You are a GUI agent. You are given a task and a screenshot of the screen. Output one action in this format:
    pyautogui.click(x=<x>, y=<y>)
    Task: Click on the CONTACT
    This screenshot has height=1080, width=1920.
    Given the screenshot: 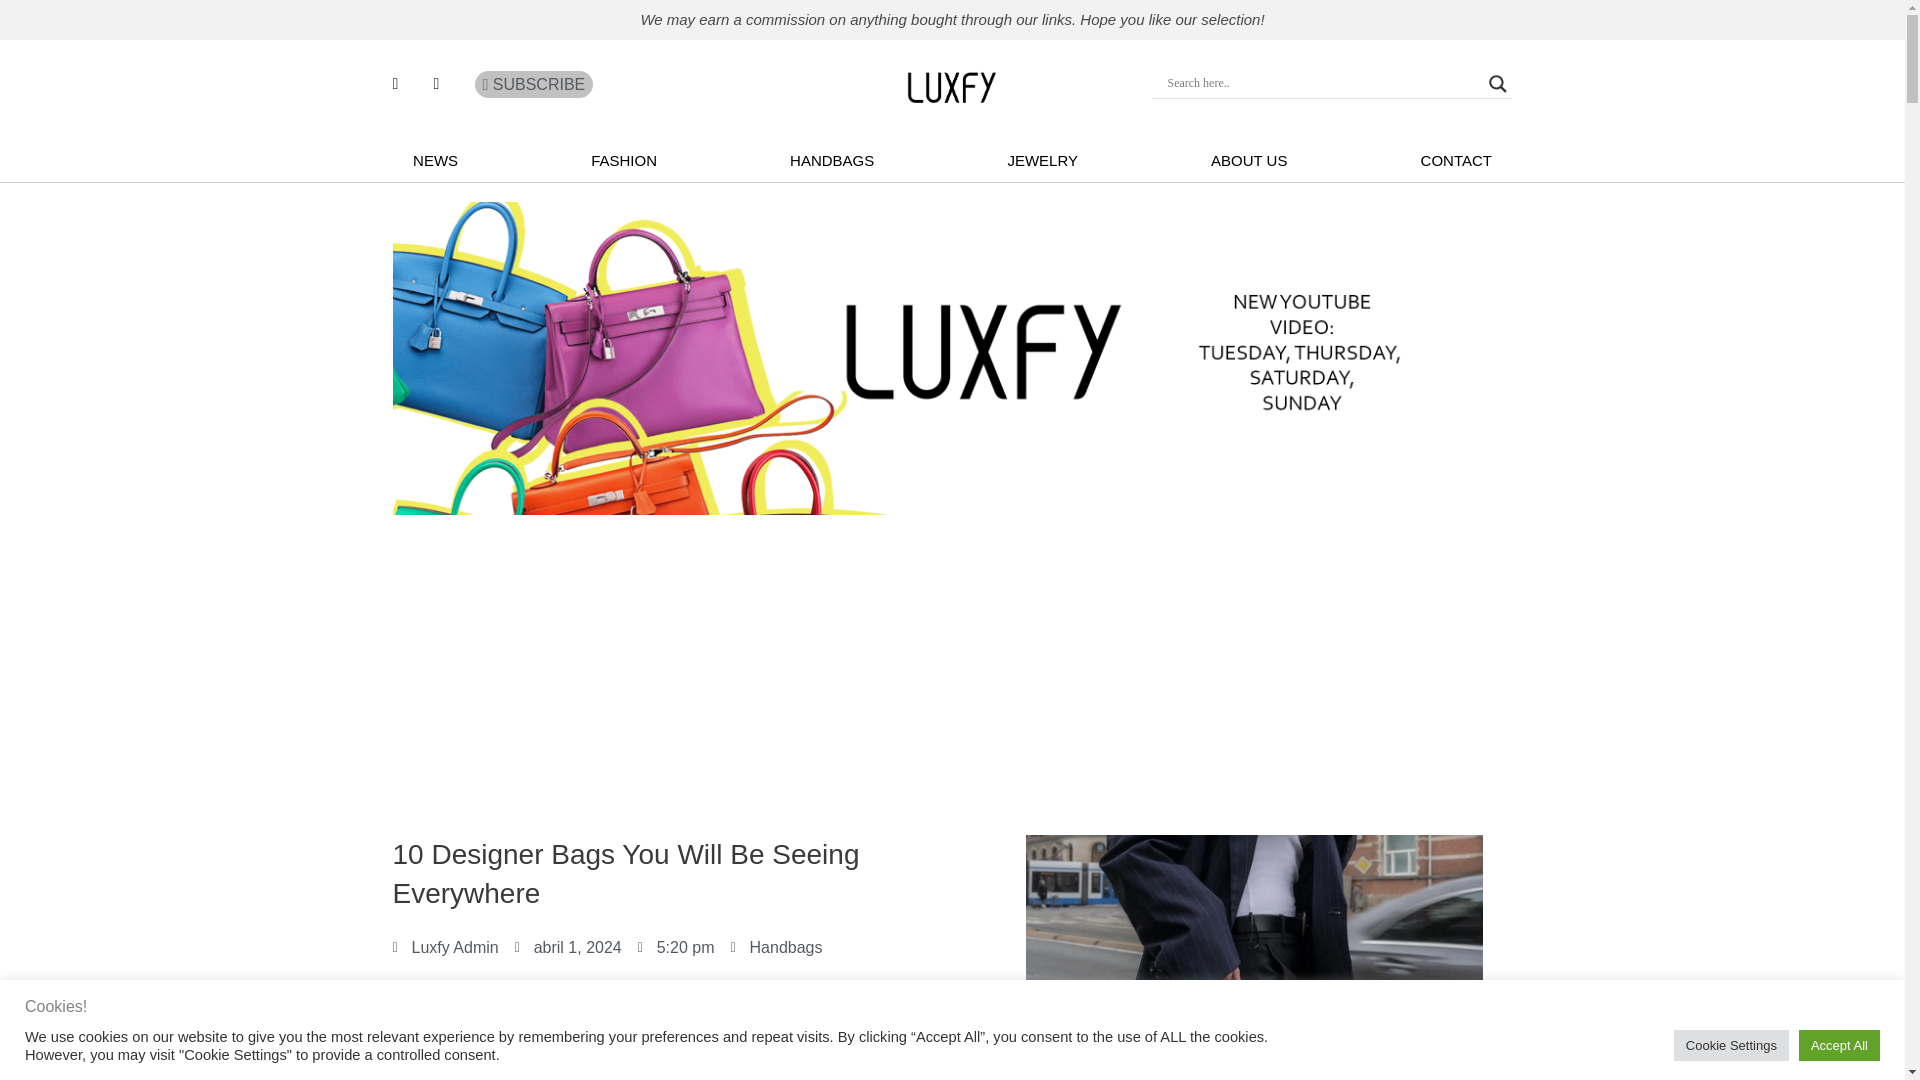 What is the action you would take?
    pyautogui.click(x=1456, y=160)
    